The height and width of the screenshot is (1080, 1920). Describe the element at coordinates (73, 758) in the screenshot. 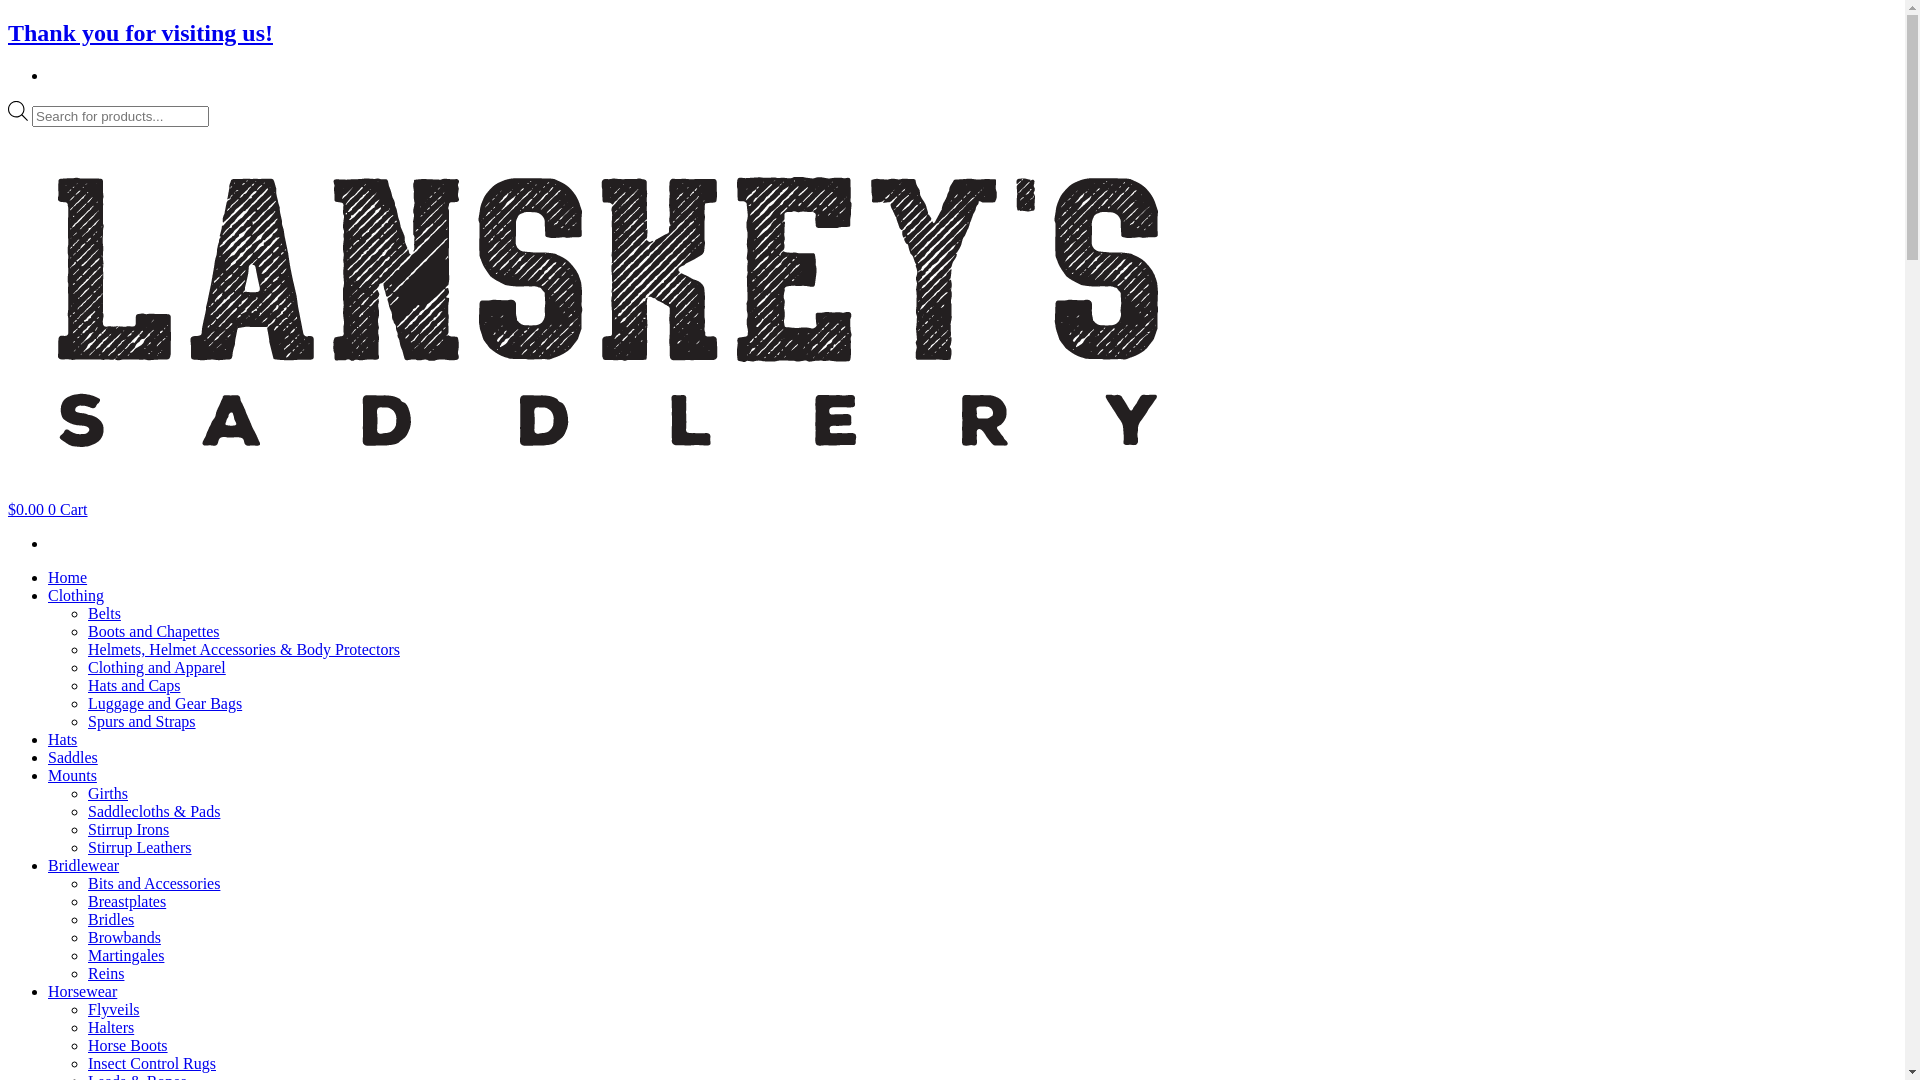

I see `Saddles` at that location.